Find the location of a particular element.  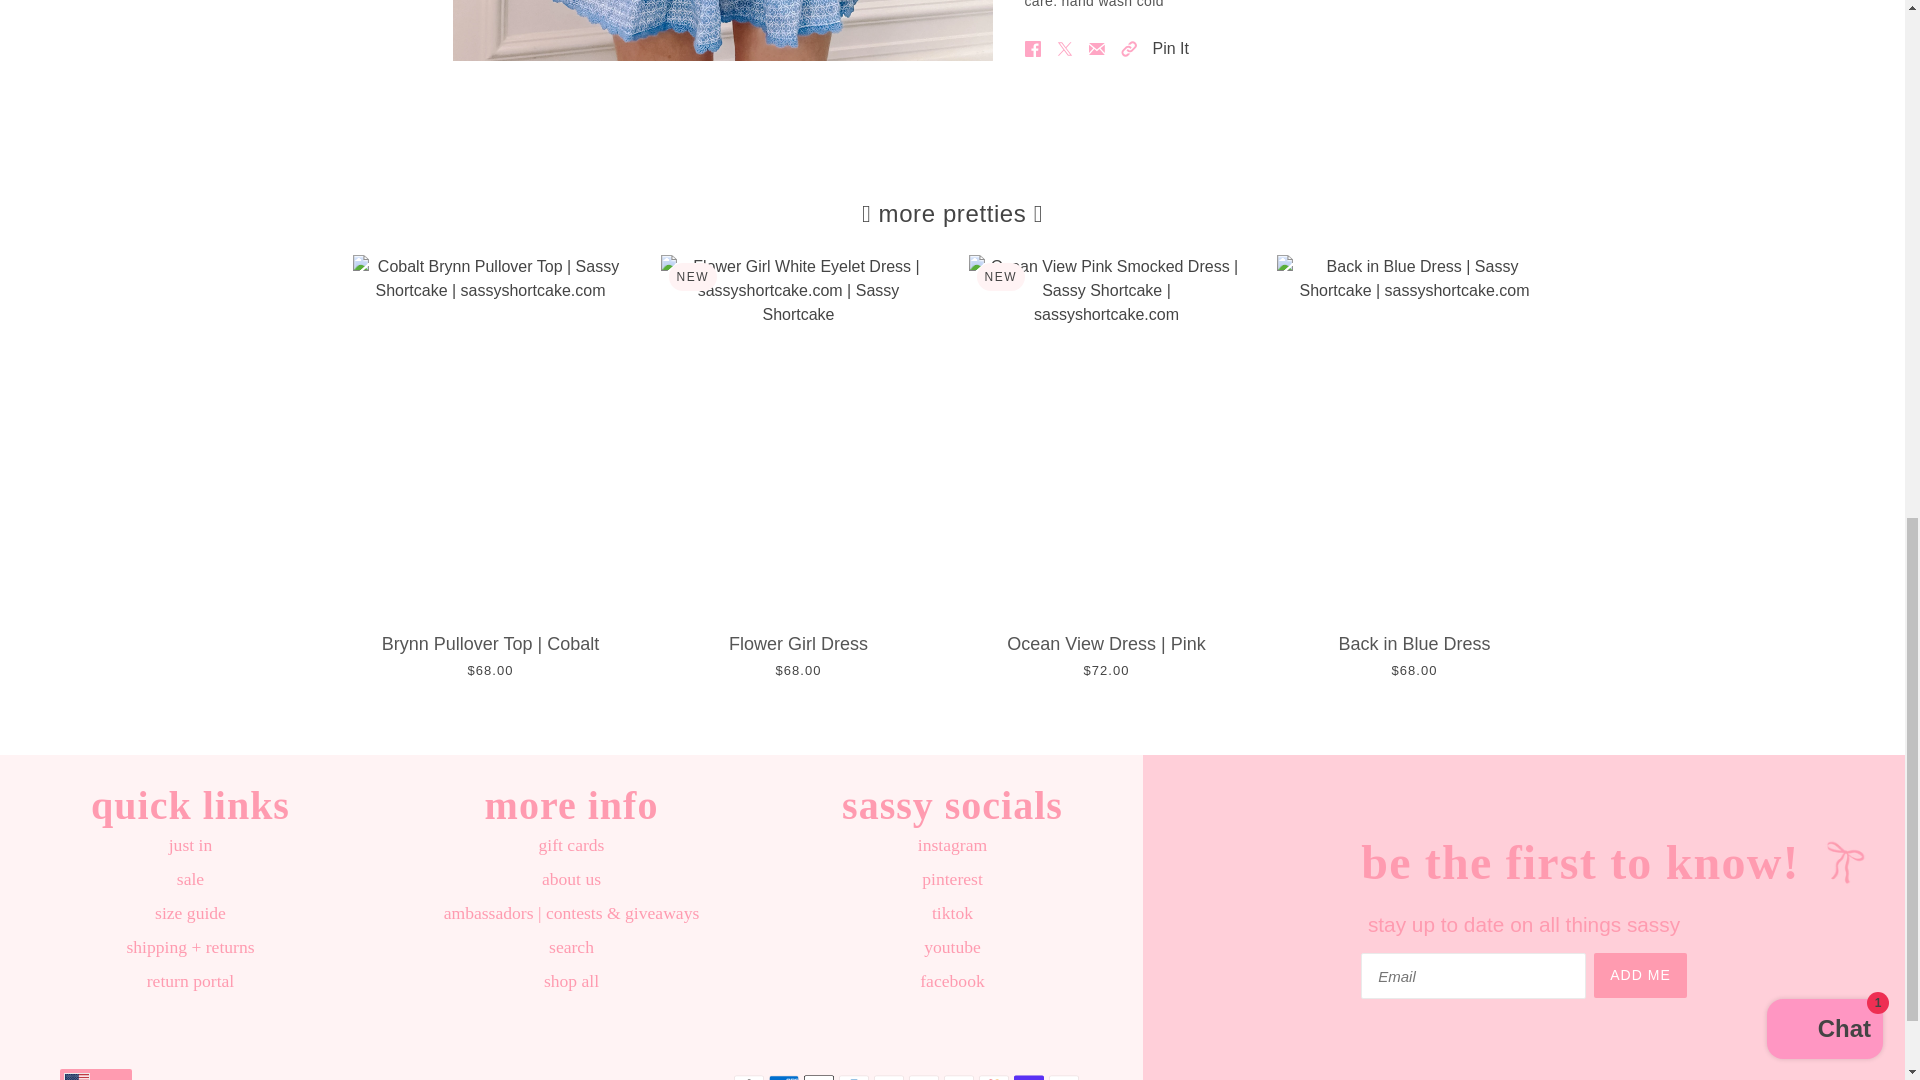

youtube is located at coordinates (952, 946).